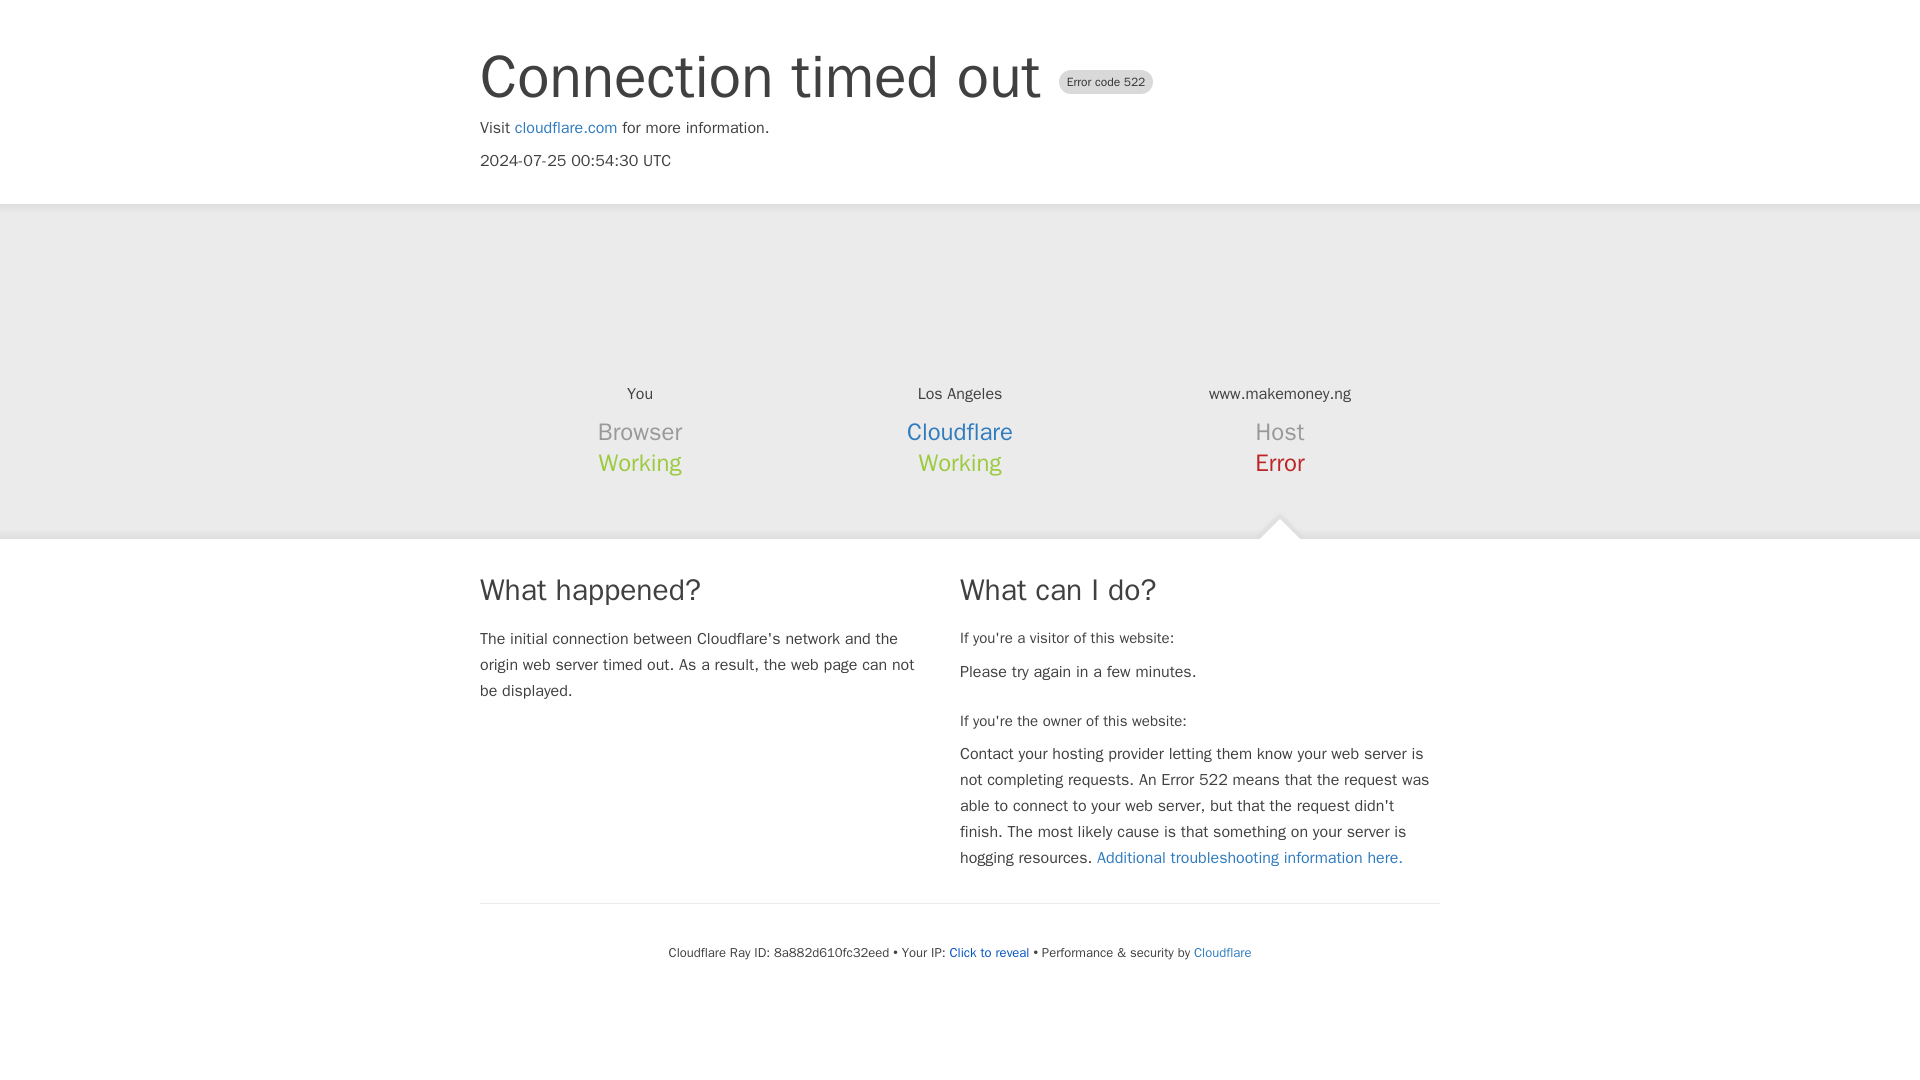 The width and height of the screenshot is (1920, 1080). I want to click on cloudflare.com, so click(566, 128).